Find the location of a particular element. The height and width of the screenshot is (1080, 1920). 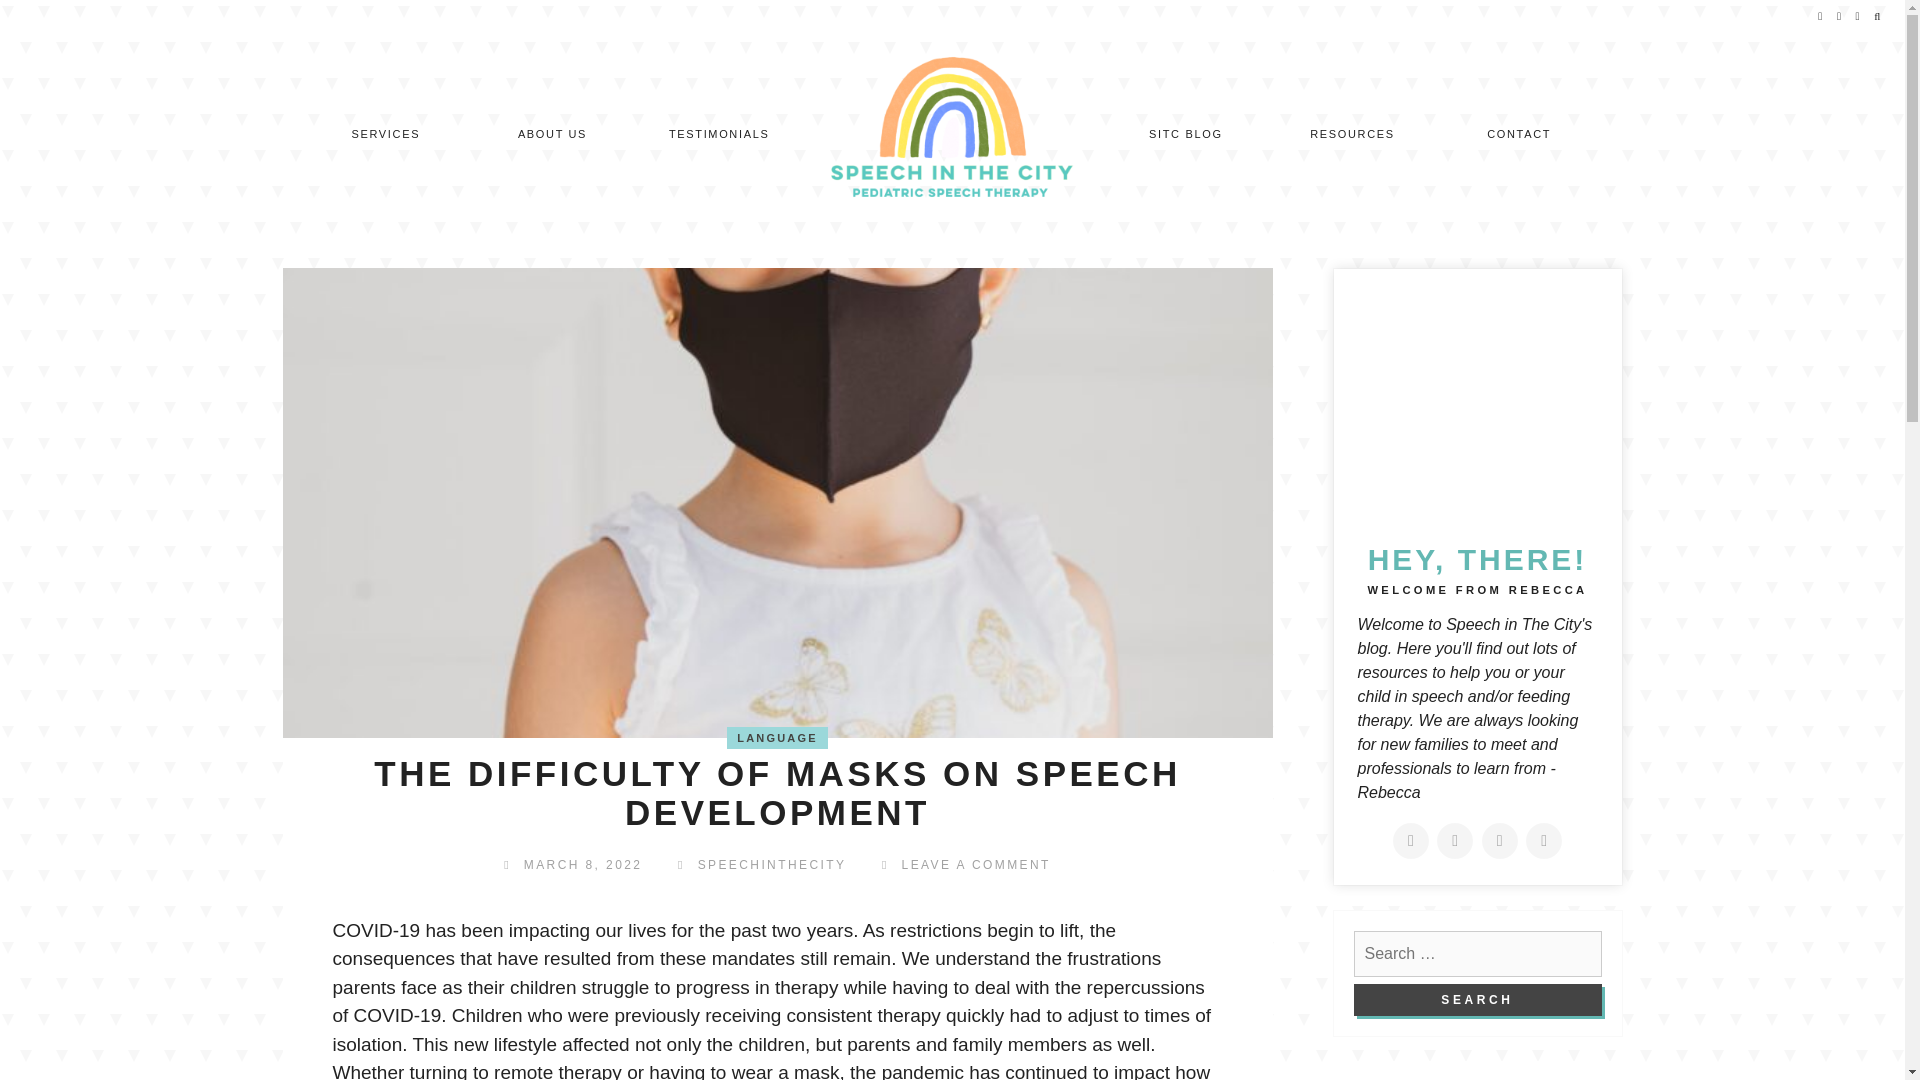

TESTIMONIALS is located at coordinates (718, 134).